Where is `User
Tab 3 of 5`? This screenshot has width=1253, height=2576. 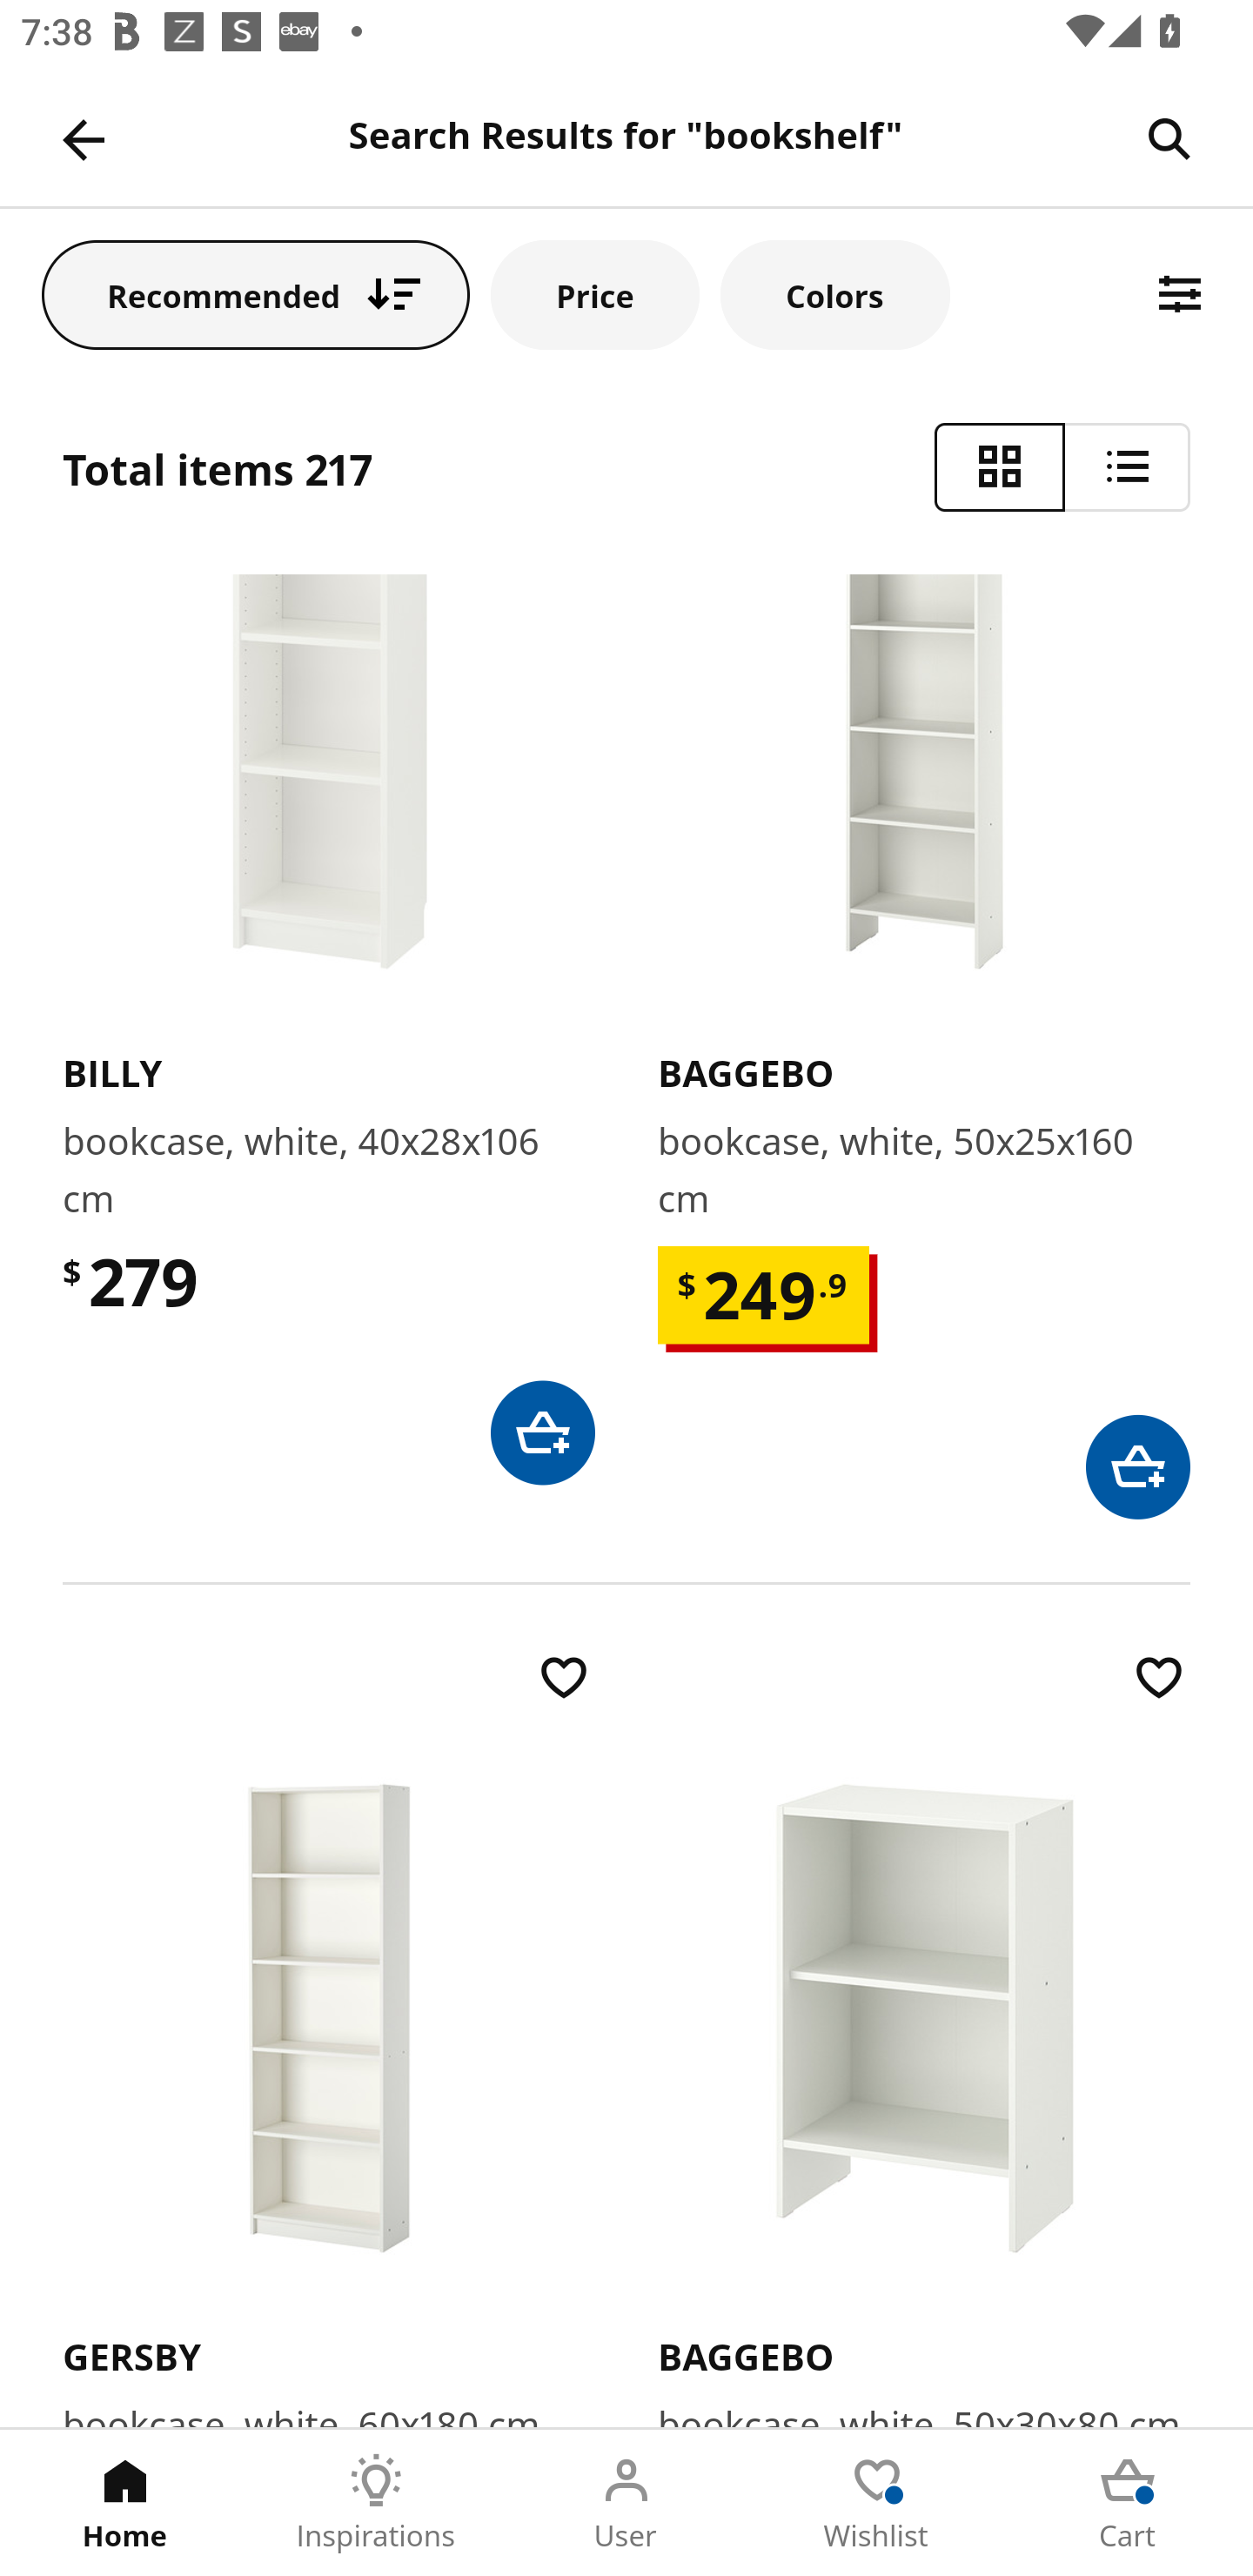
User
Tab 3 of 5 is located at coordinates (626, 2503).